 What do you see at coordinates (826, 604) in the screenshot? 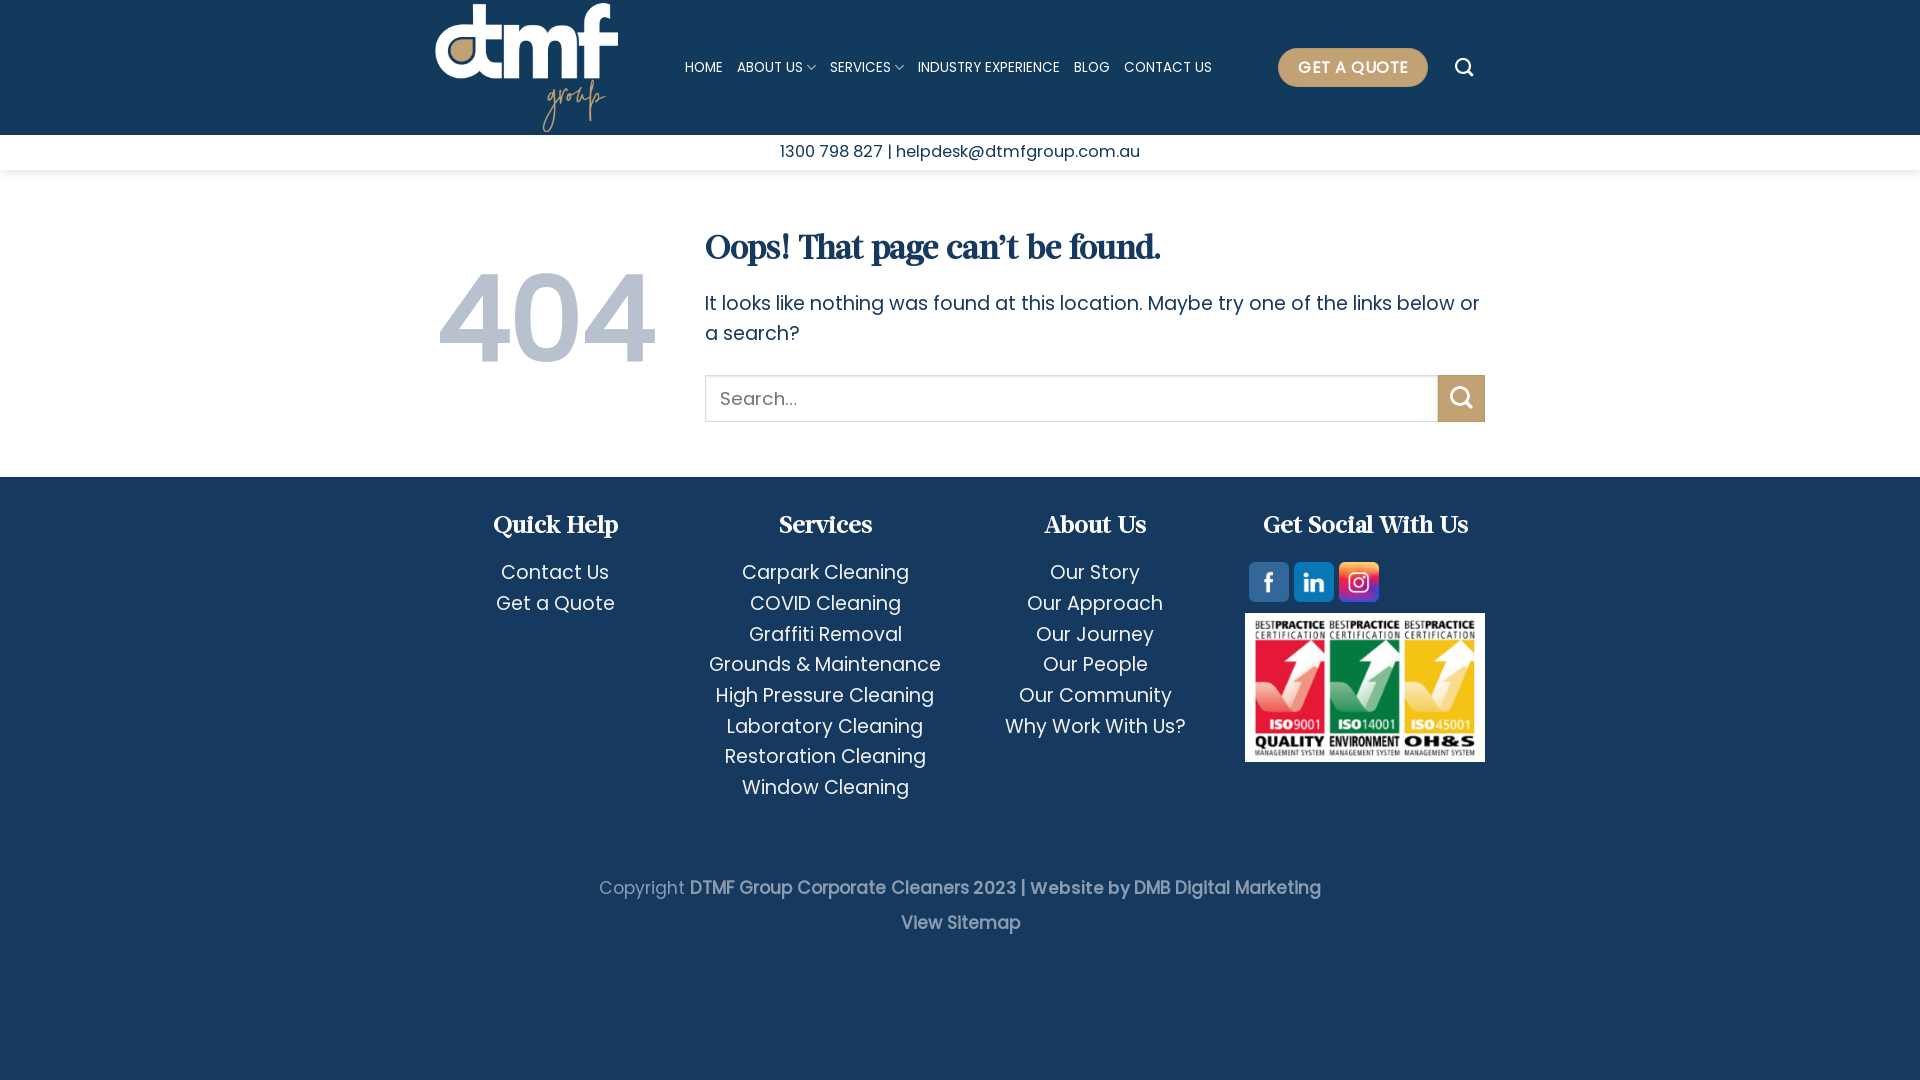
I see `COVID Cleaning` at bounding box center [826, 604].